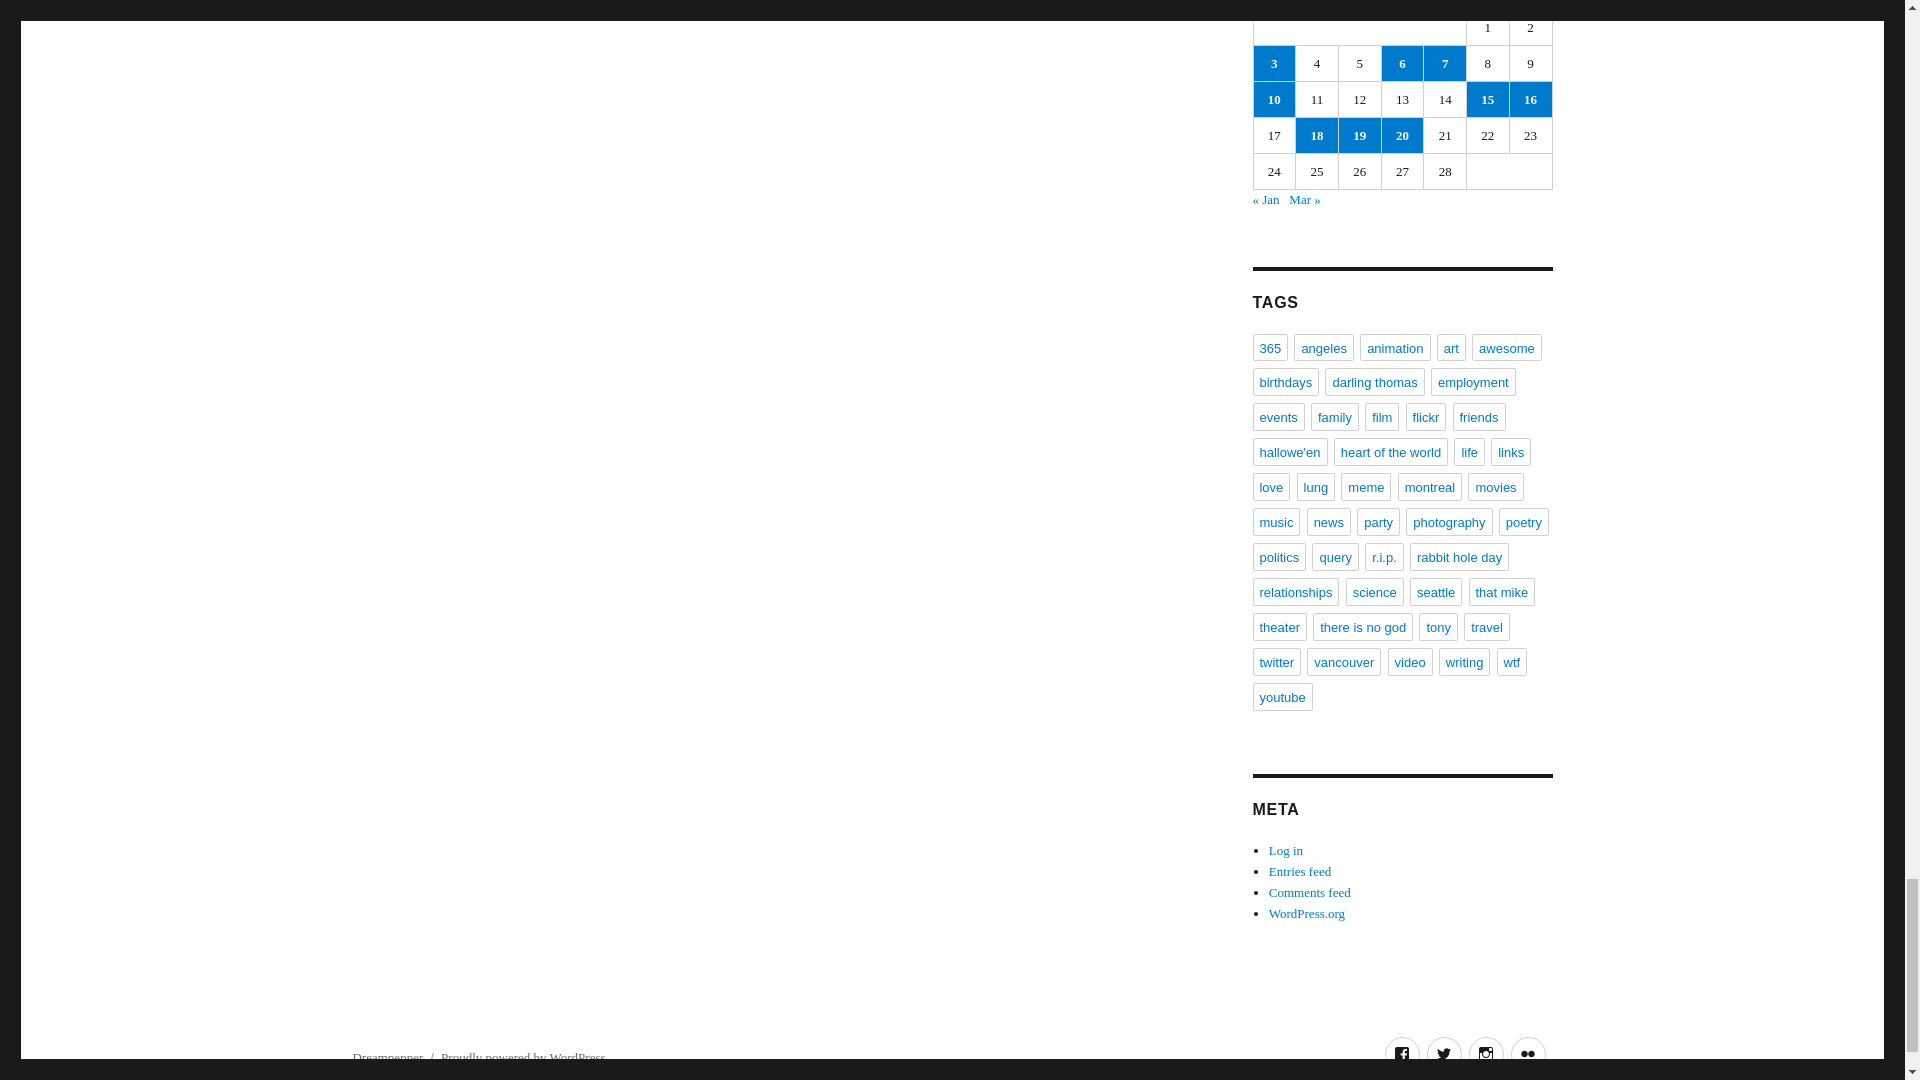 The height and width of the screenshot is (1080, 1920). What do you see at coordinates (1488, 4) in the screenshot?
I see `Saturday` at bounding box center [1488, 4].